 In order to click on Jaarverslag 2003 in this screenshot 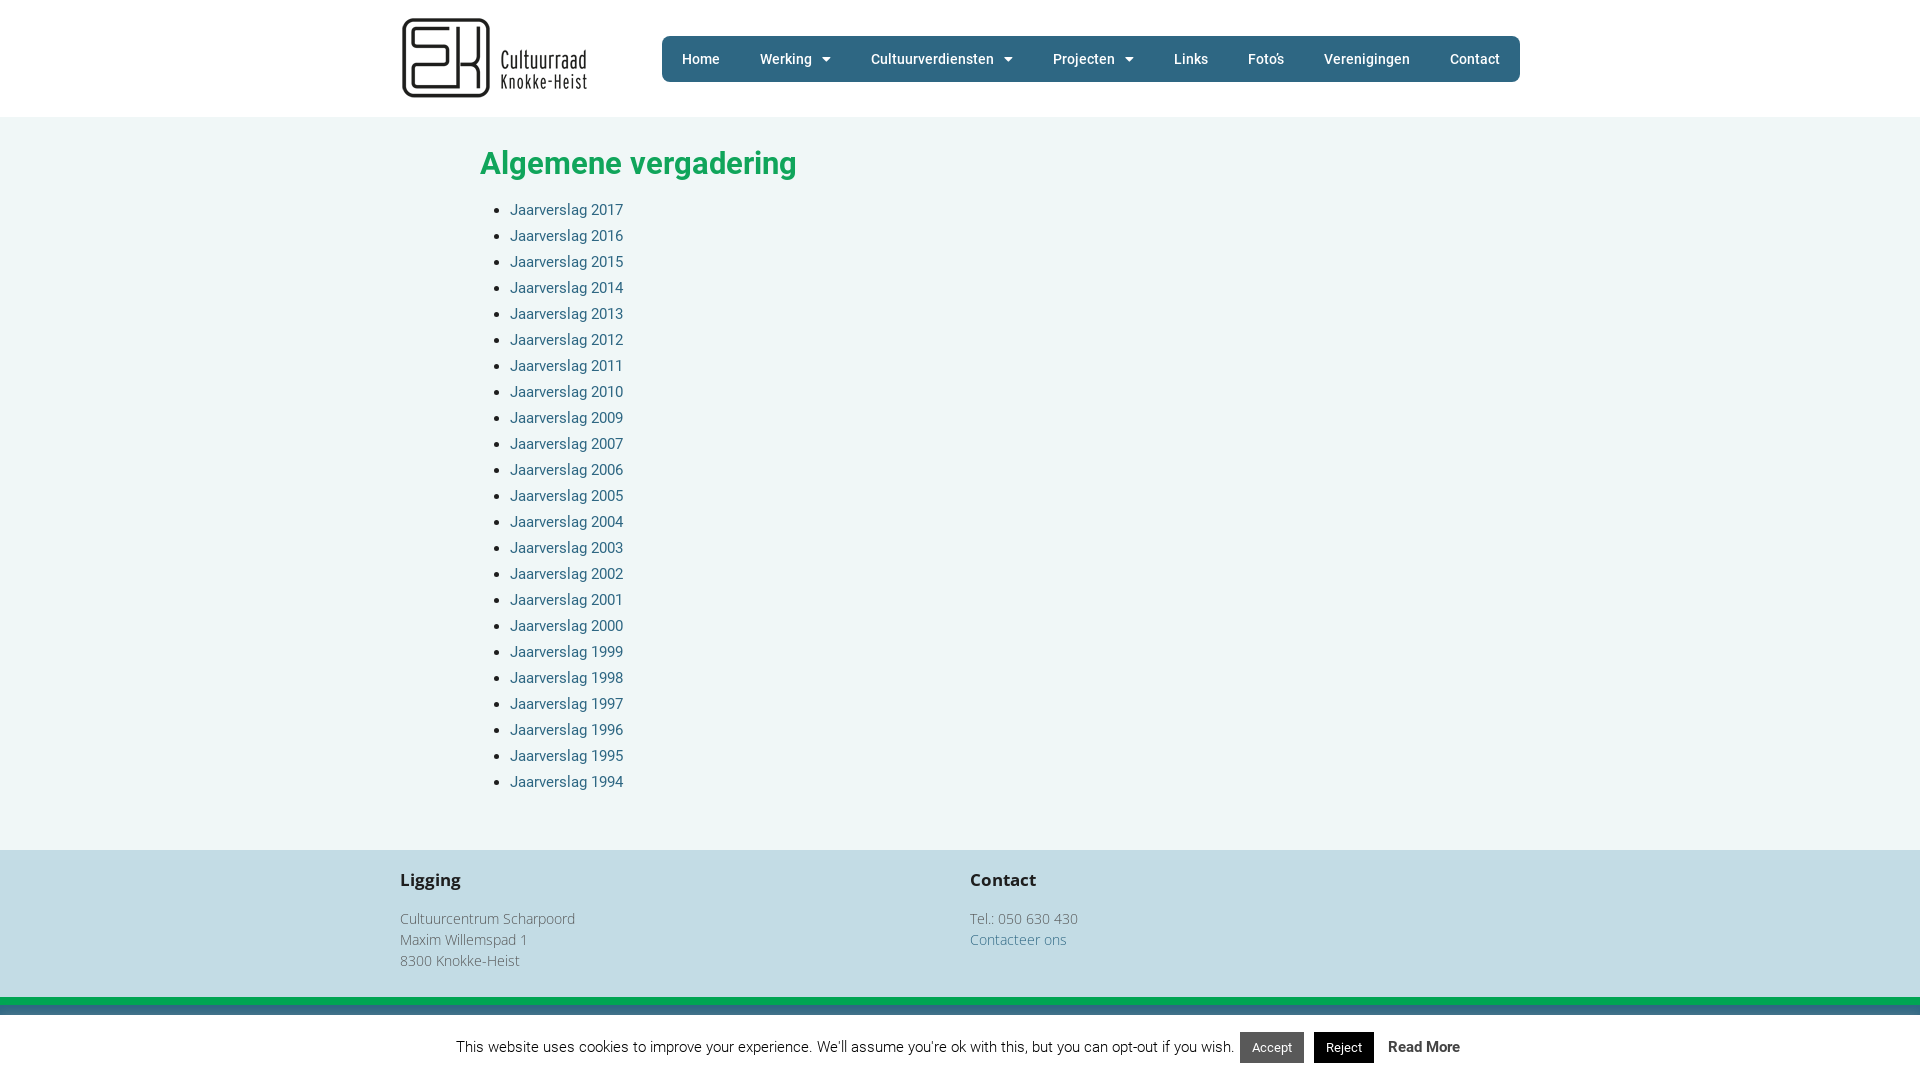, I will do `click(566, 548)`.